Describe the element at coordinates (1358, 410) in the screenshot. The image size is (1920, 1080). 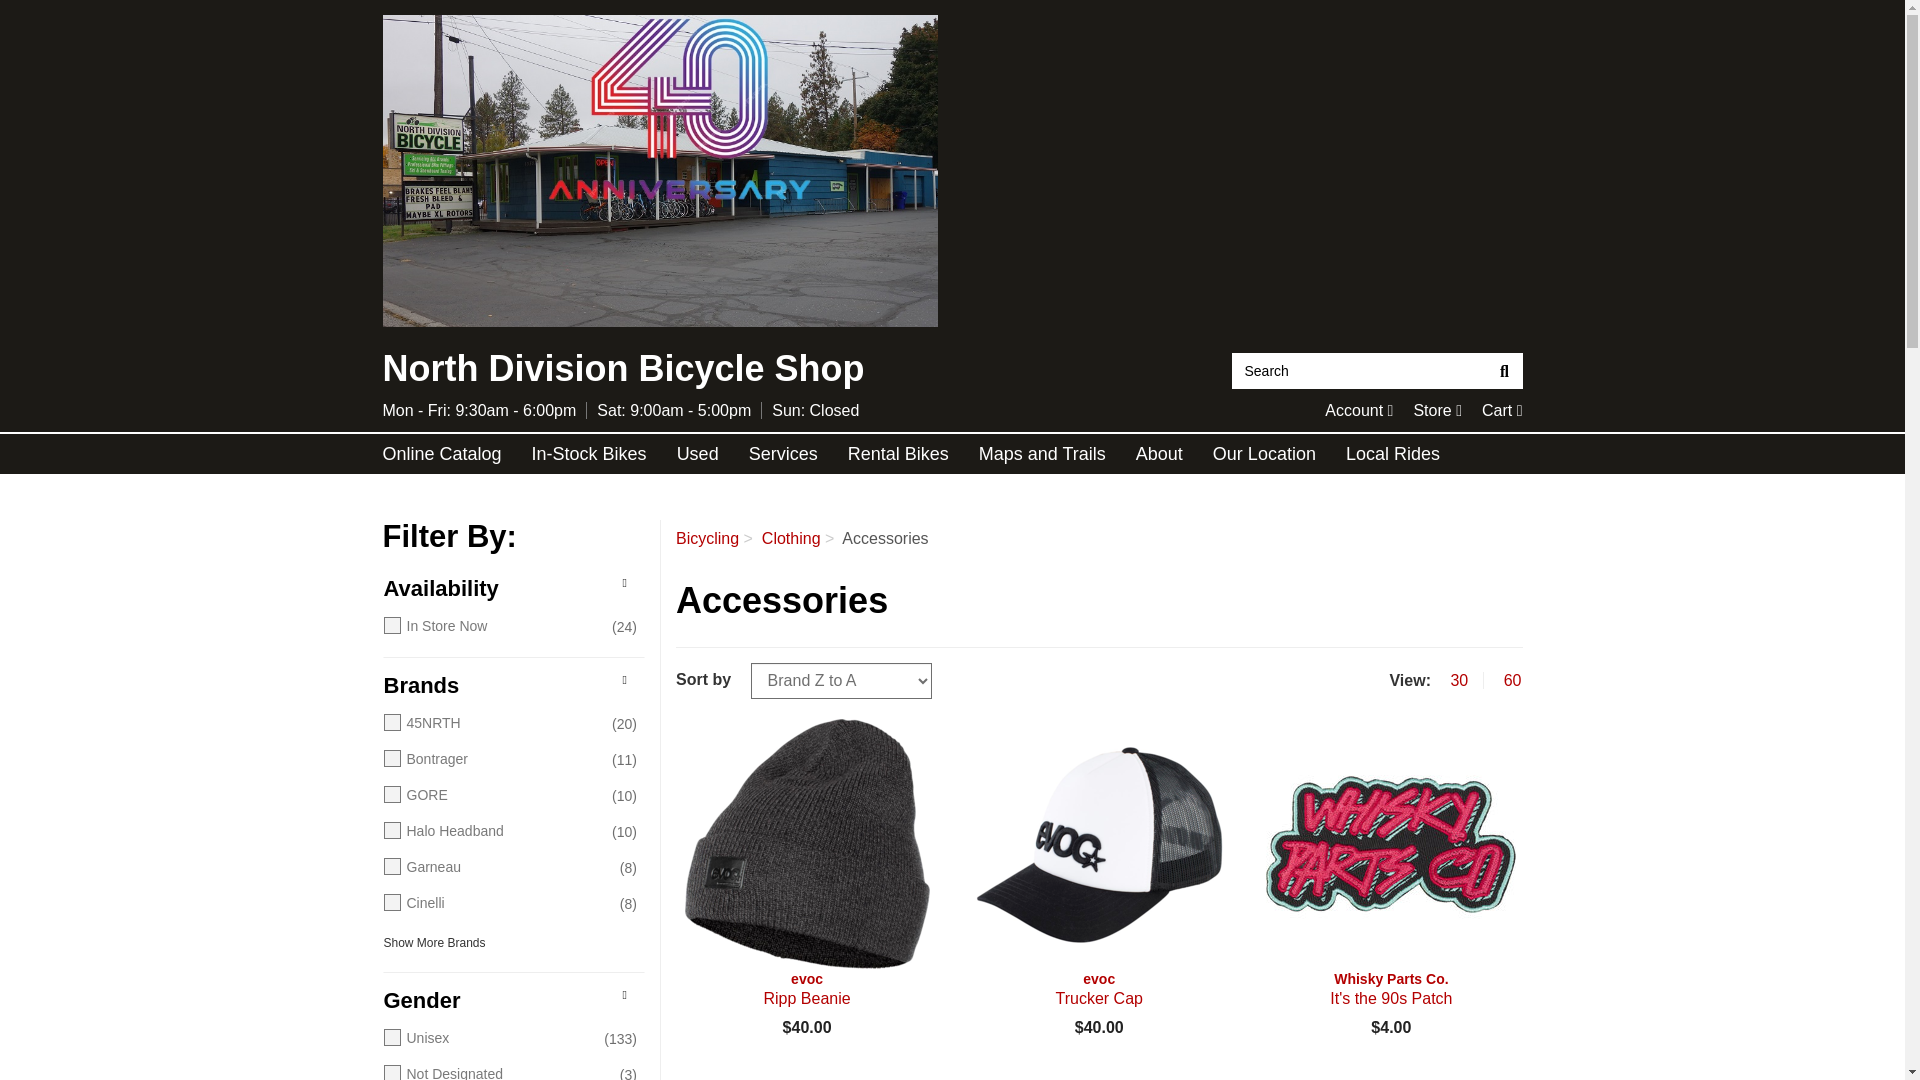
I see `Store` at that location.